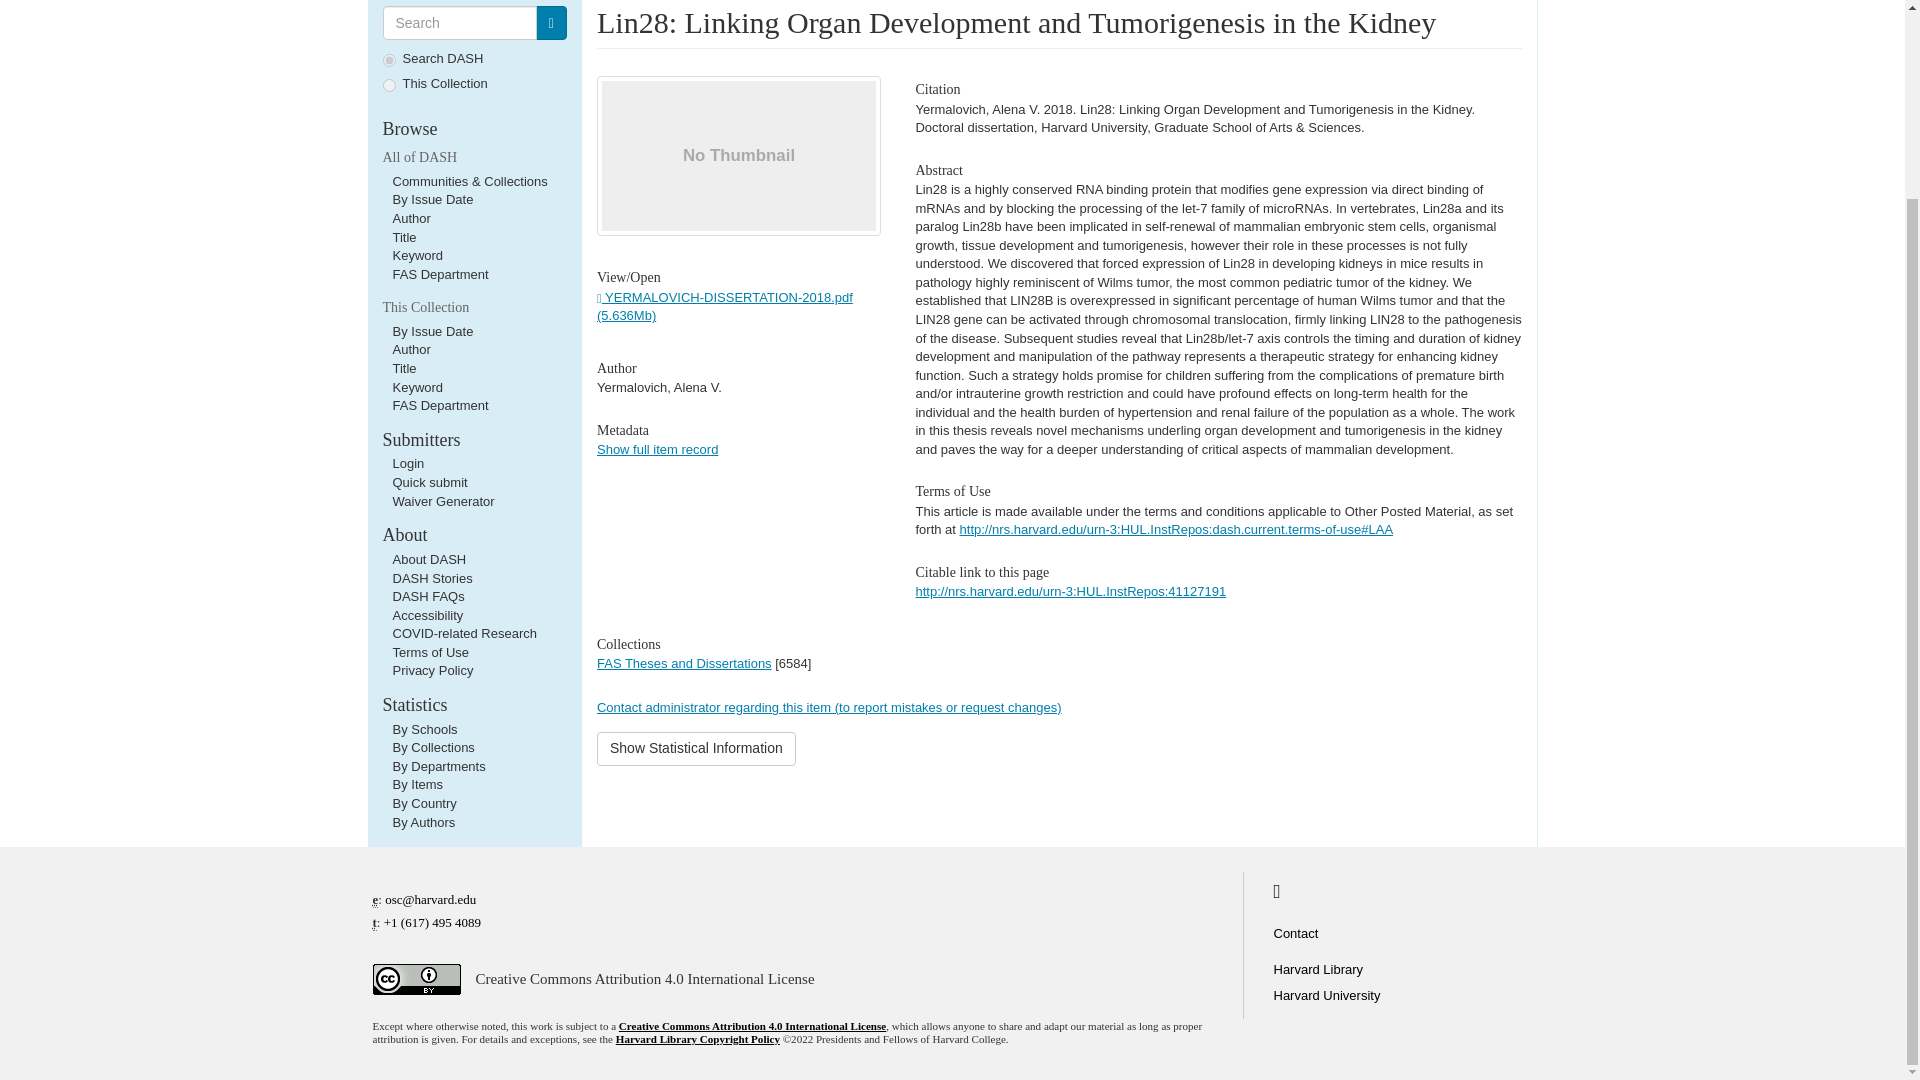 This screenshot has width=1920, height=1080. What do you see at coordinates (410, 218) in the screenshot?
I see `Author` at bounding box center [410, 218].